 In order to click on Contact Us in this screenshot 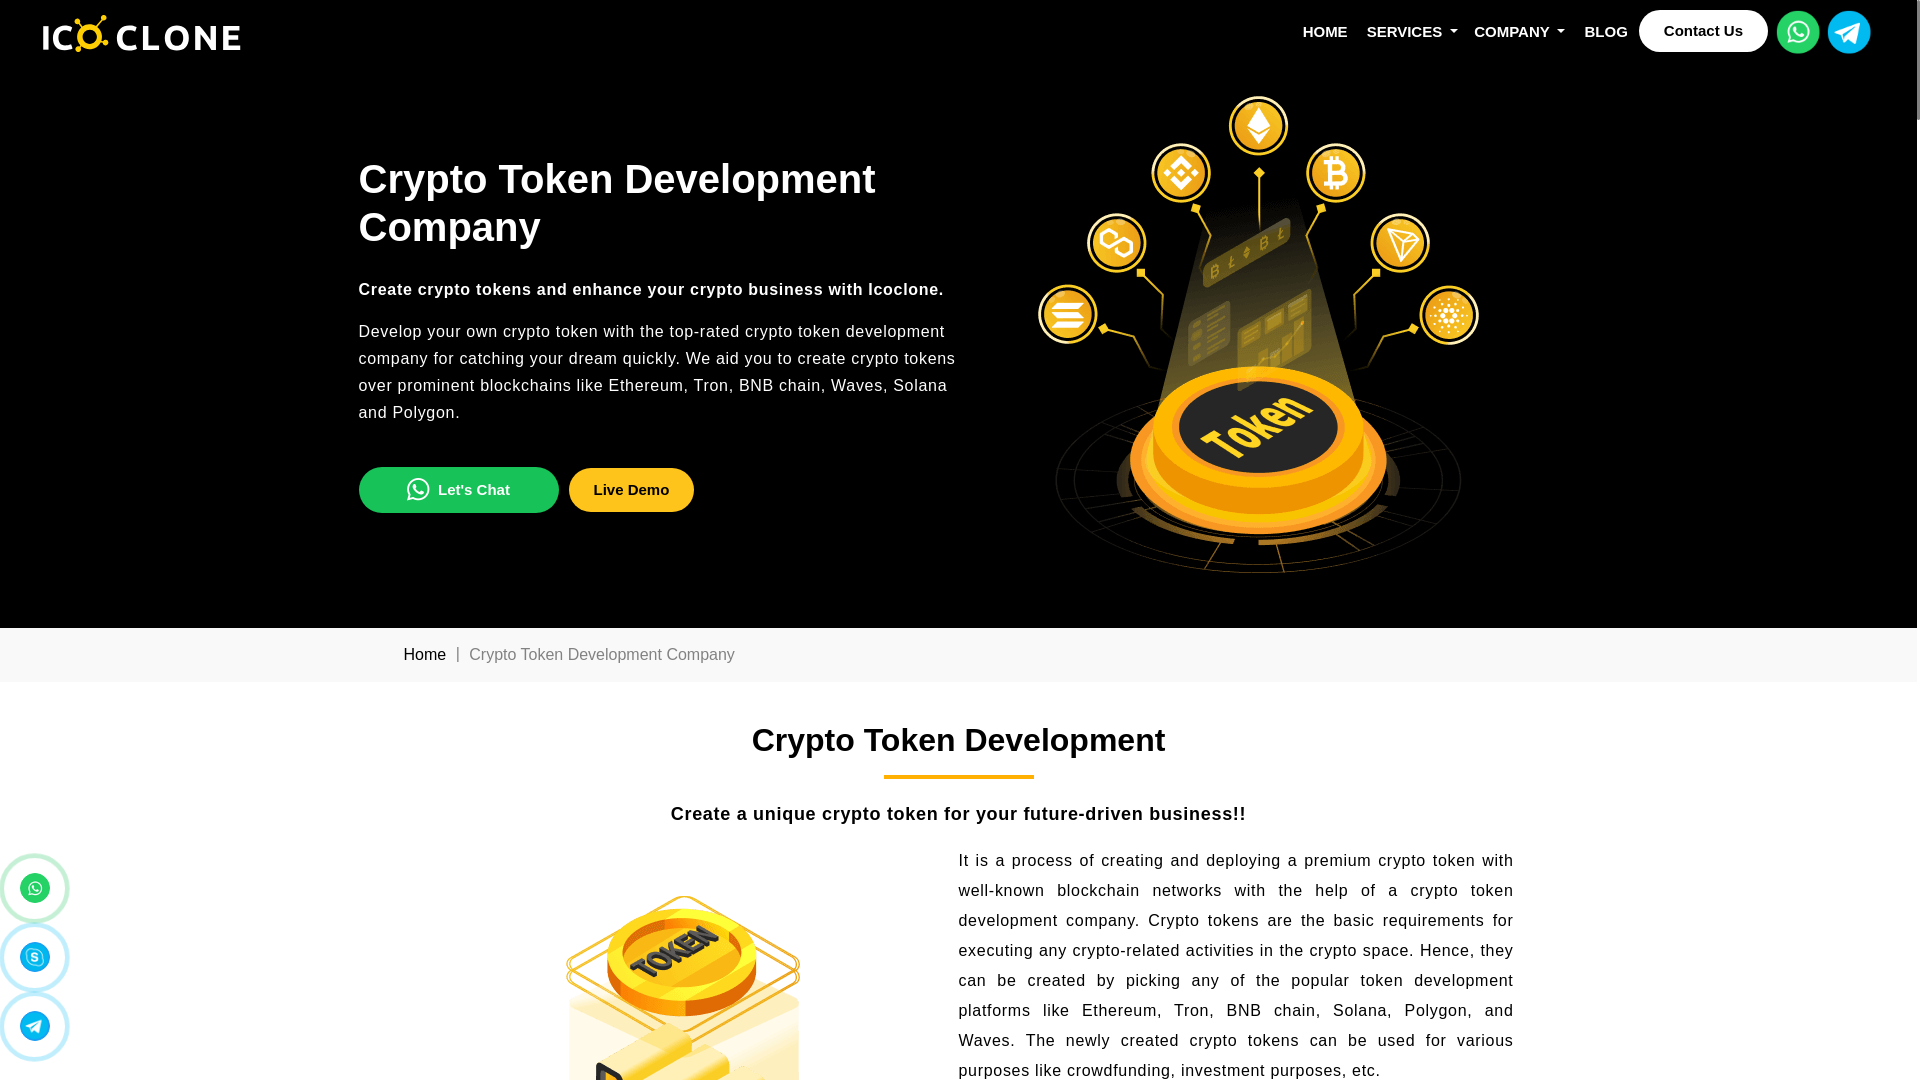, I will do `click(1704, 30)`.